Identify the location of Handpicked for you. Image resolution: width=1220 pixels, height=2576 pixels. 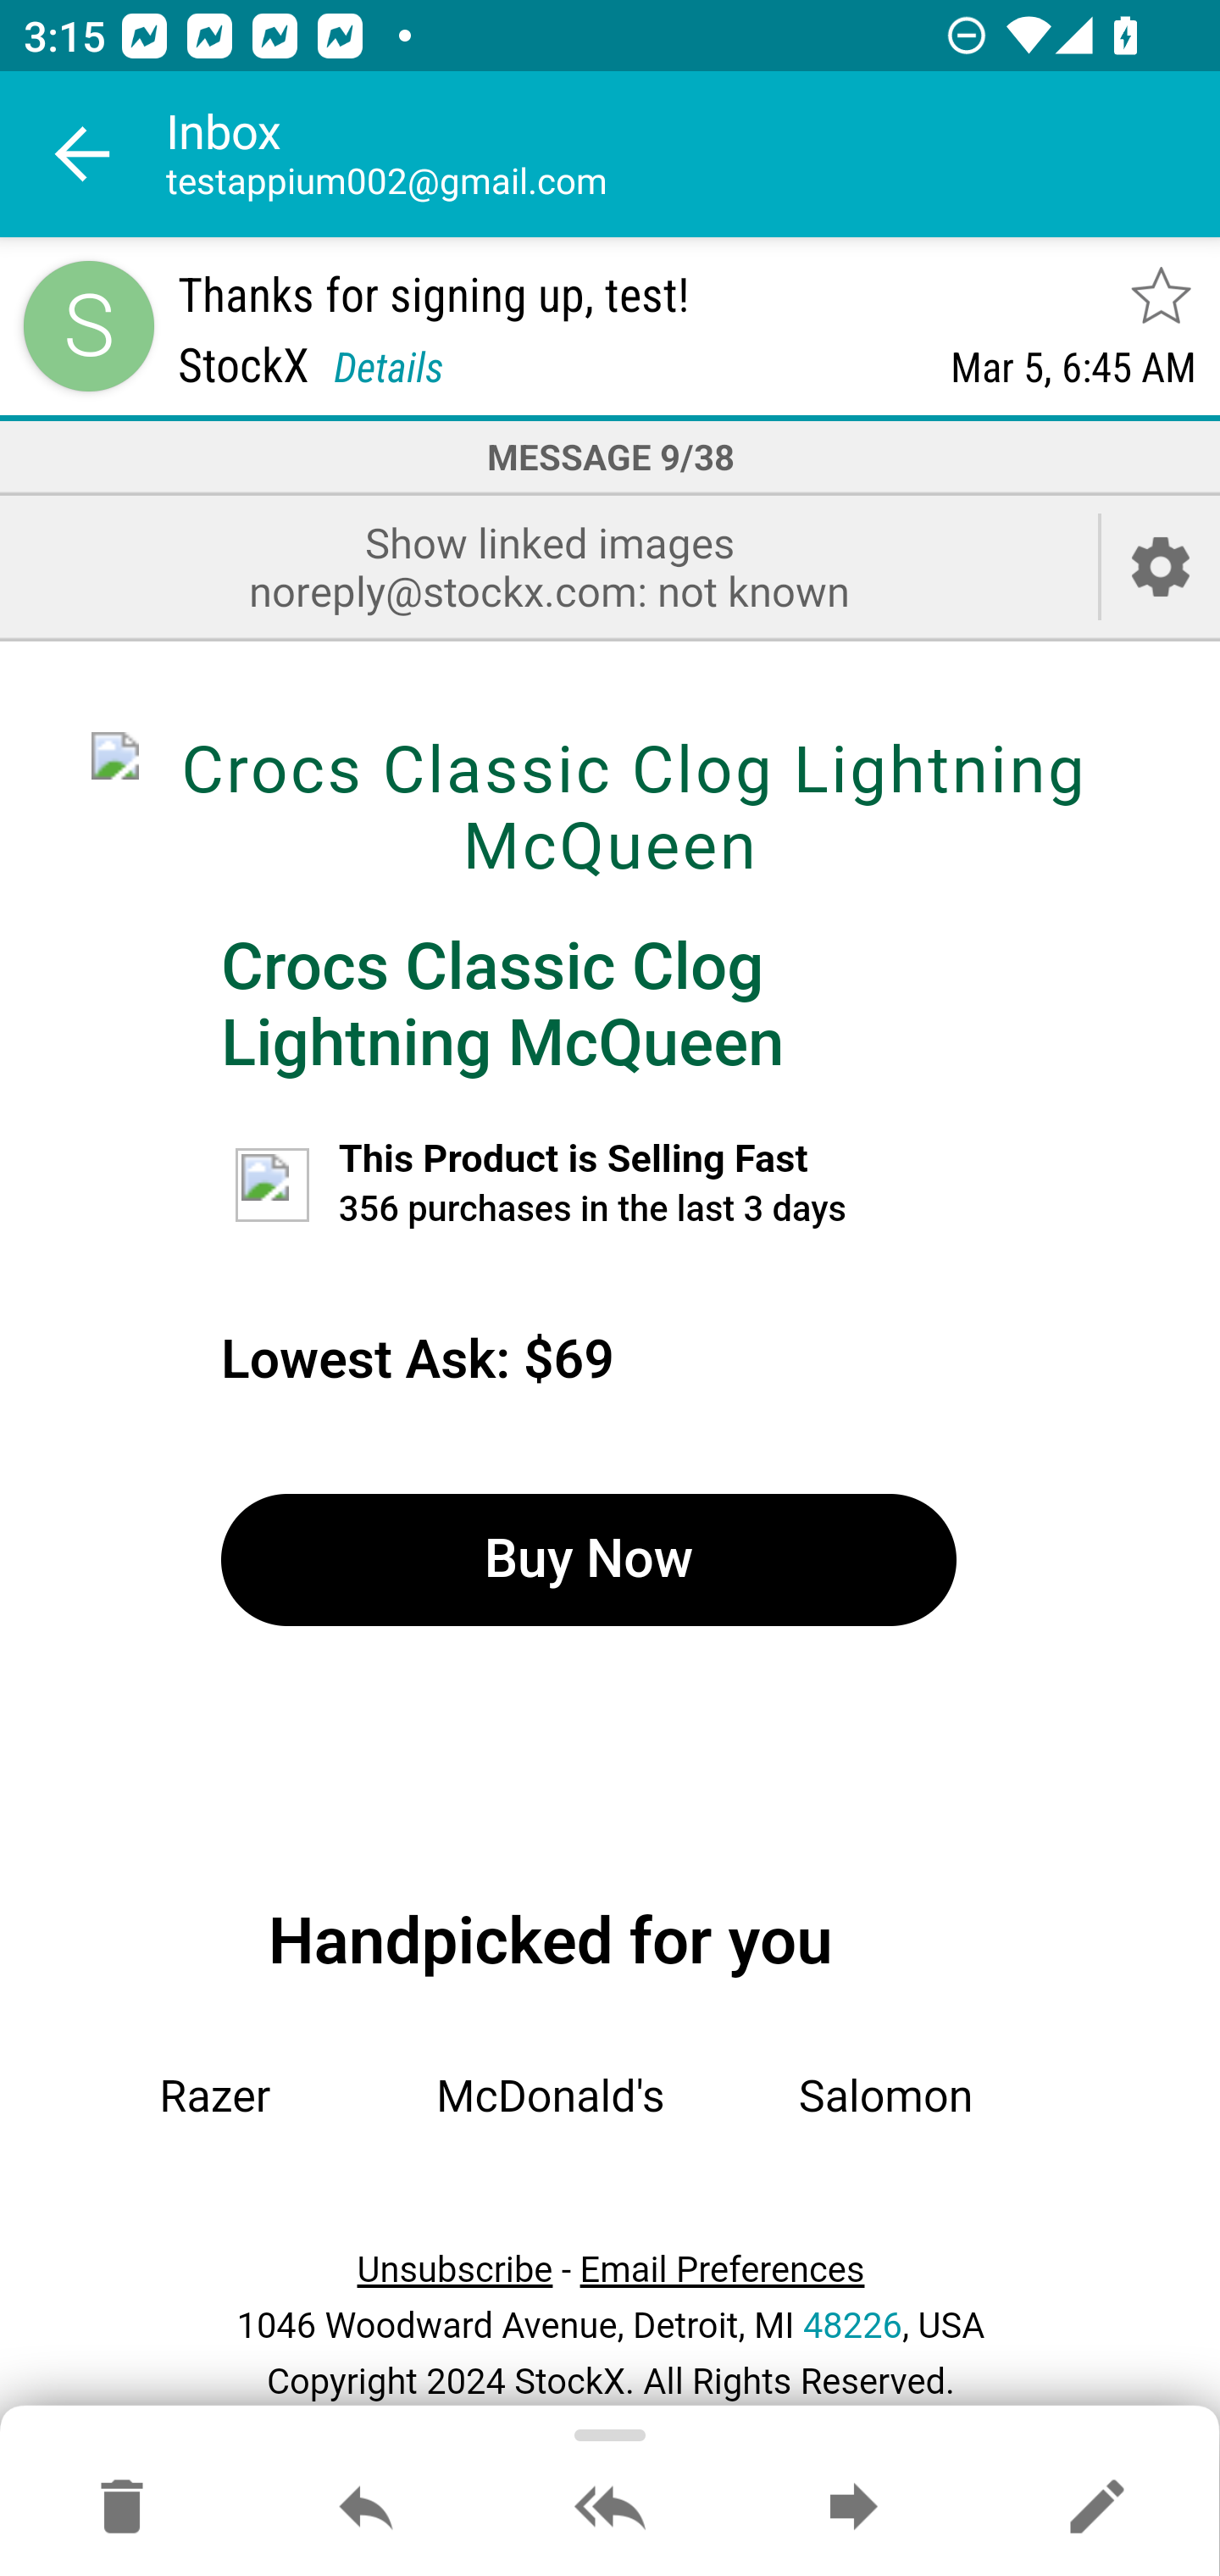
(550, 1940).